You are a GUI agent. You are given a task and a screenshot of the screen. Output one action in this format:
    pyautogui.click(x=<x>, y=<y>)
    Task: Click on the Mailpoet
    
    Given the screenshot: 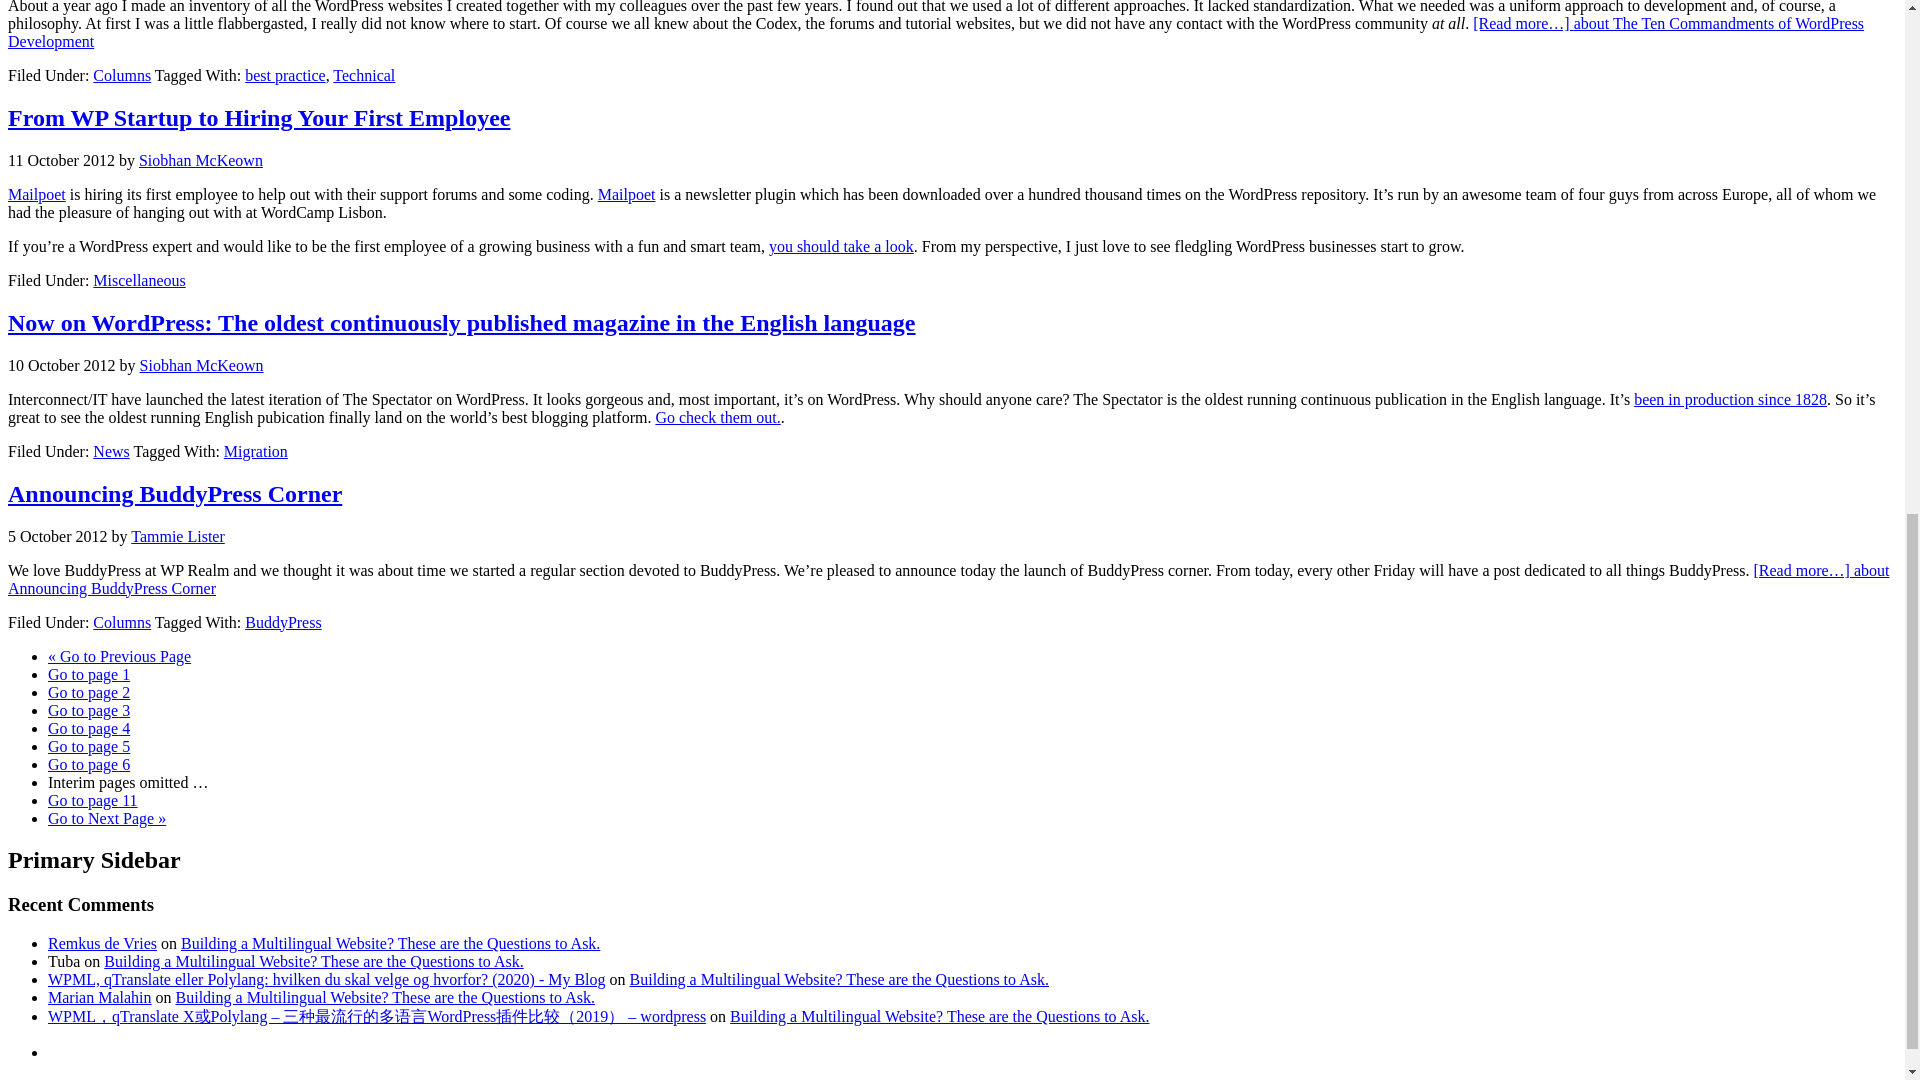 What is the action you would take?
    pyautogui.click(x=36, y=194)
    